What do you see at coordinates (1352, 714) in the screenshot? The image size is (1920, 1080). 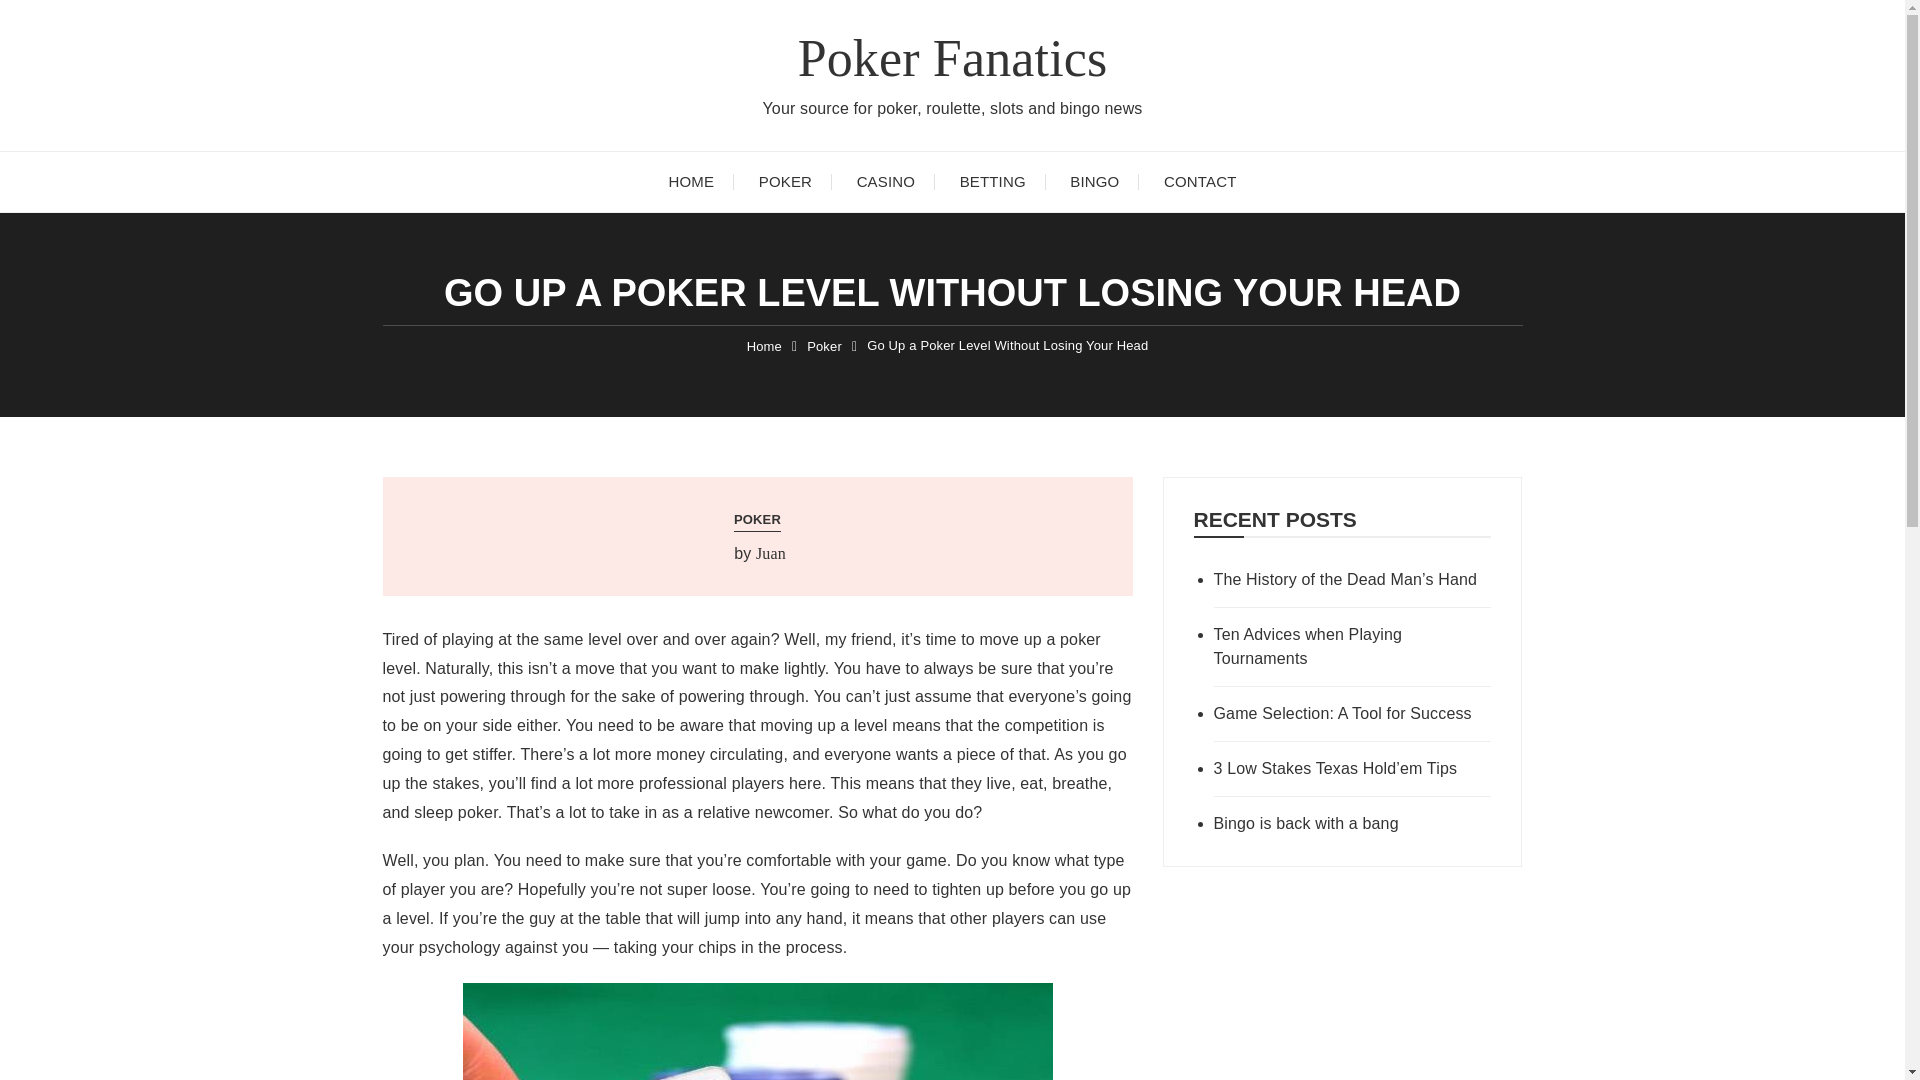 I see `Game Selection: A Tool for Success` at bounding box center [1352, 714].